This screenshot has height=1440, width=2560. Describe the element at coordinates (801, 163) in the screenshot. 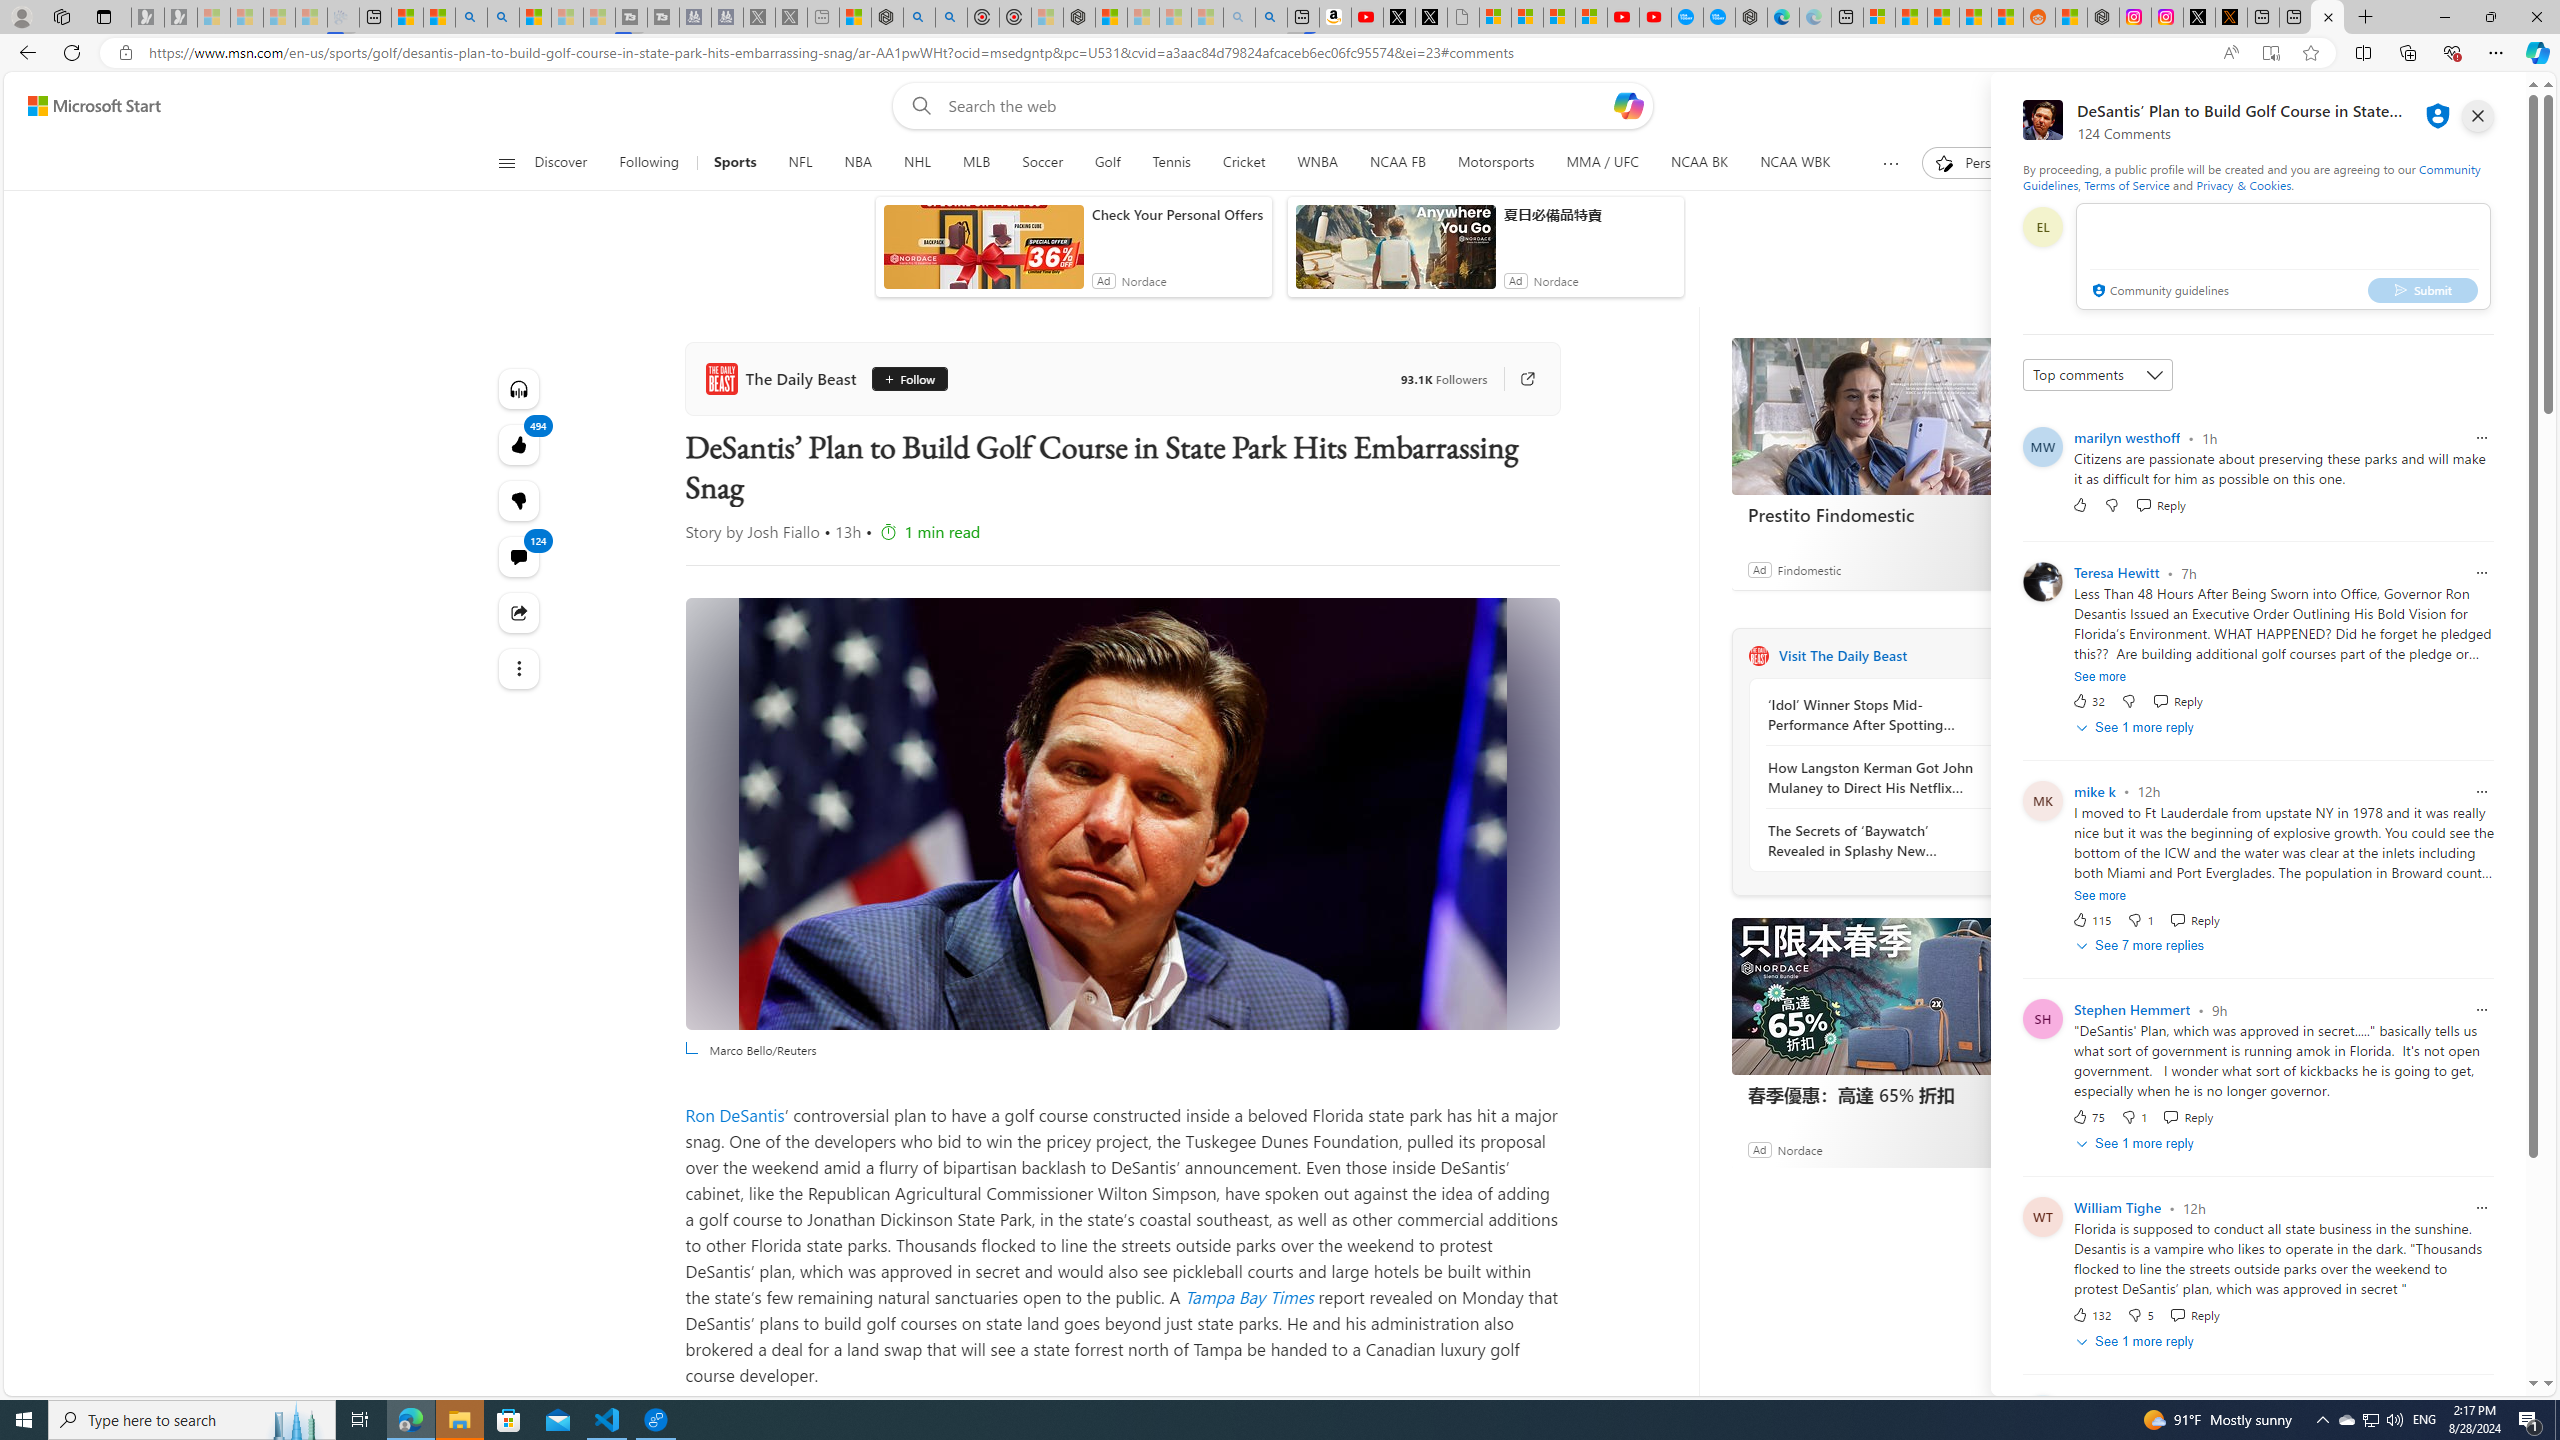

I see `NFL` at that location.